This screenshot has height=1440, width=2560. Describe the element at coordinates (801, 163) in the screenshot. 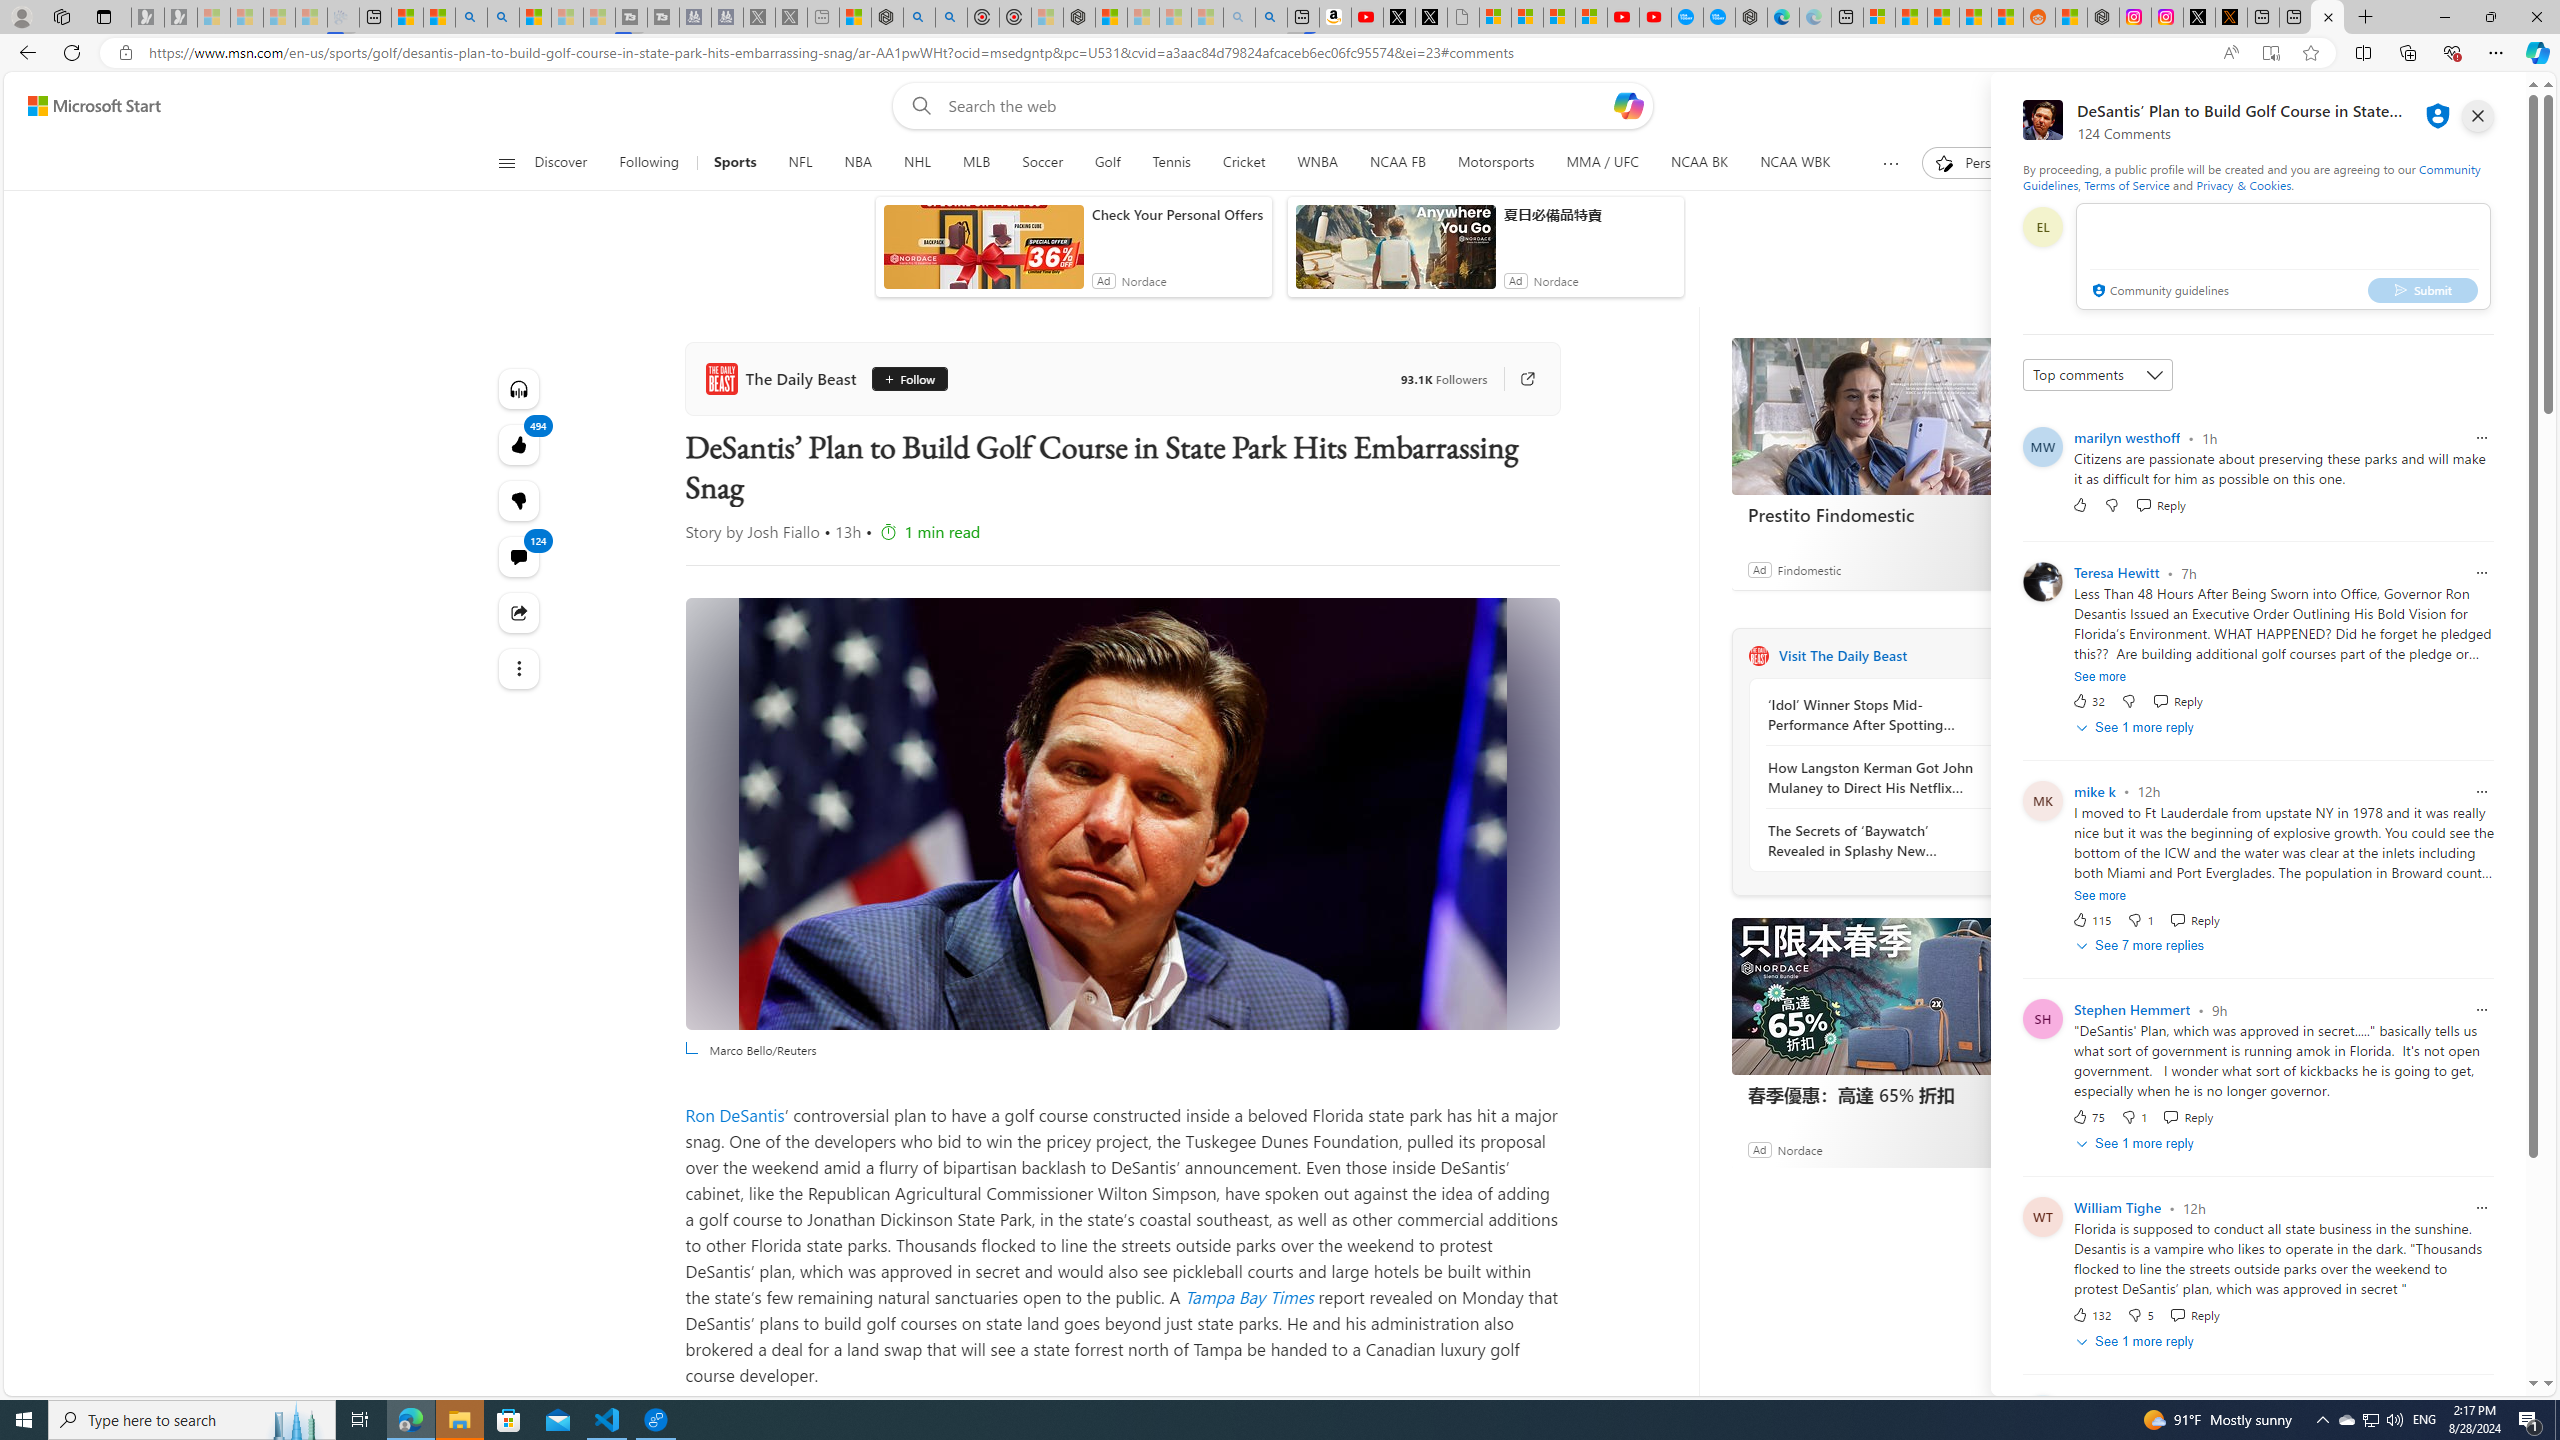

I see `NFL` at that location.